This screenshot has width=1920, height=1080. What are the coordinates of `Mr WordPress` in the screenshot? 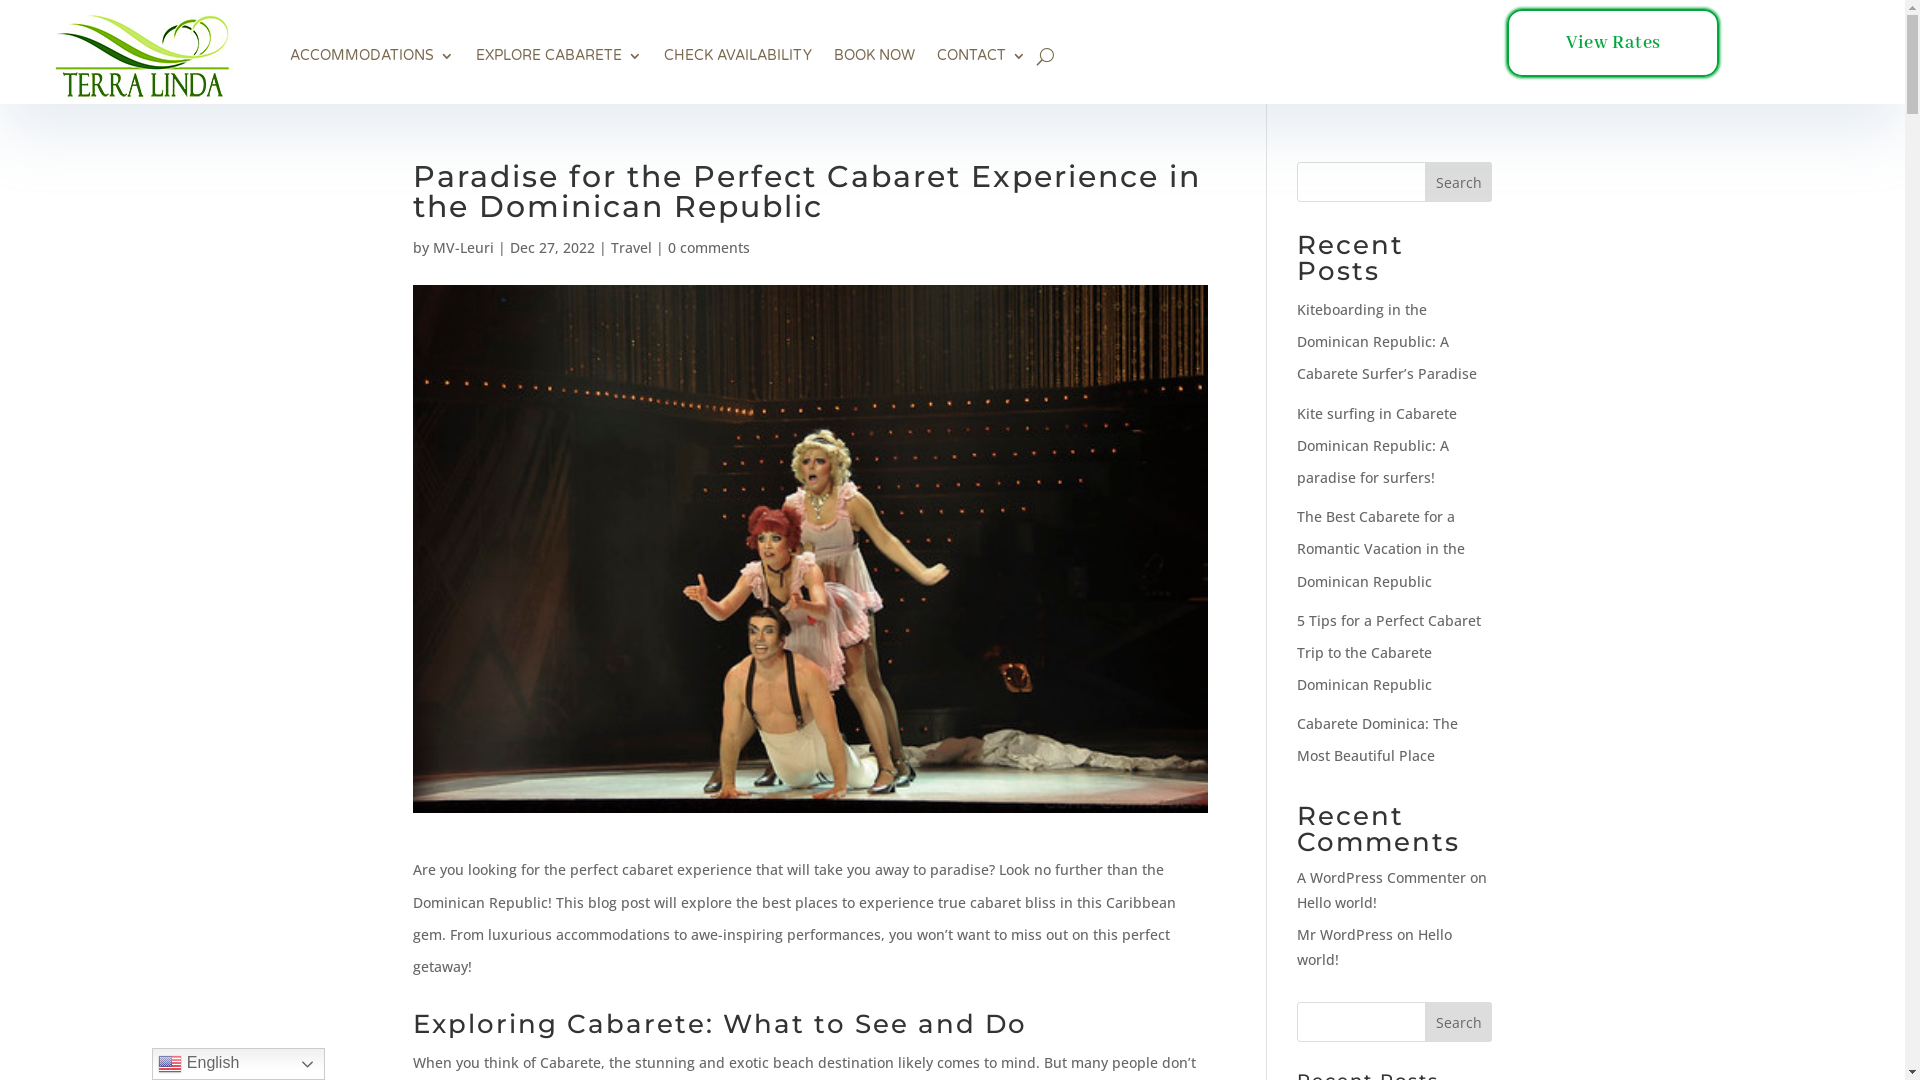 It's located at (1345, 934).